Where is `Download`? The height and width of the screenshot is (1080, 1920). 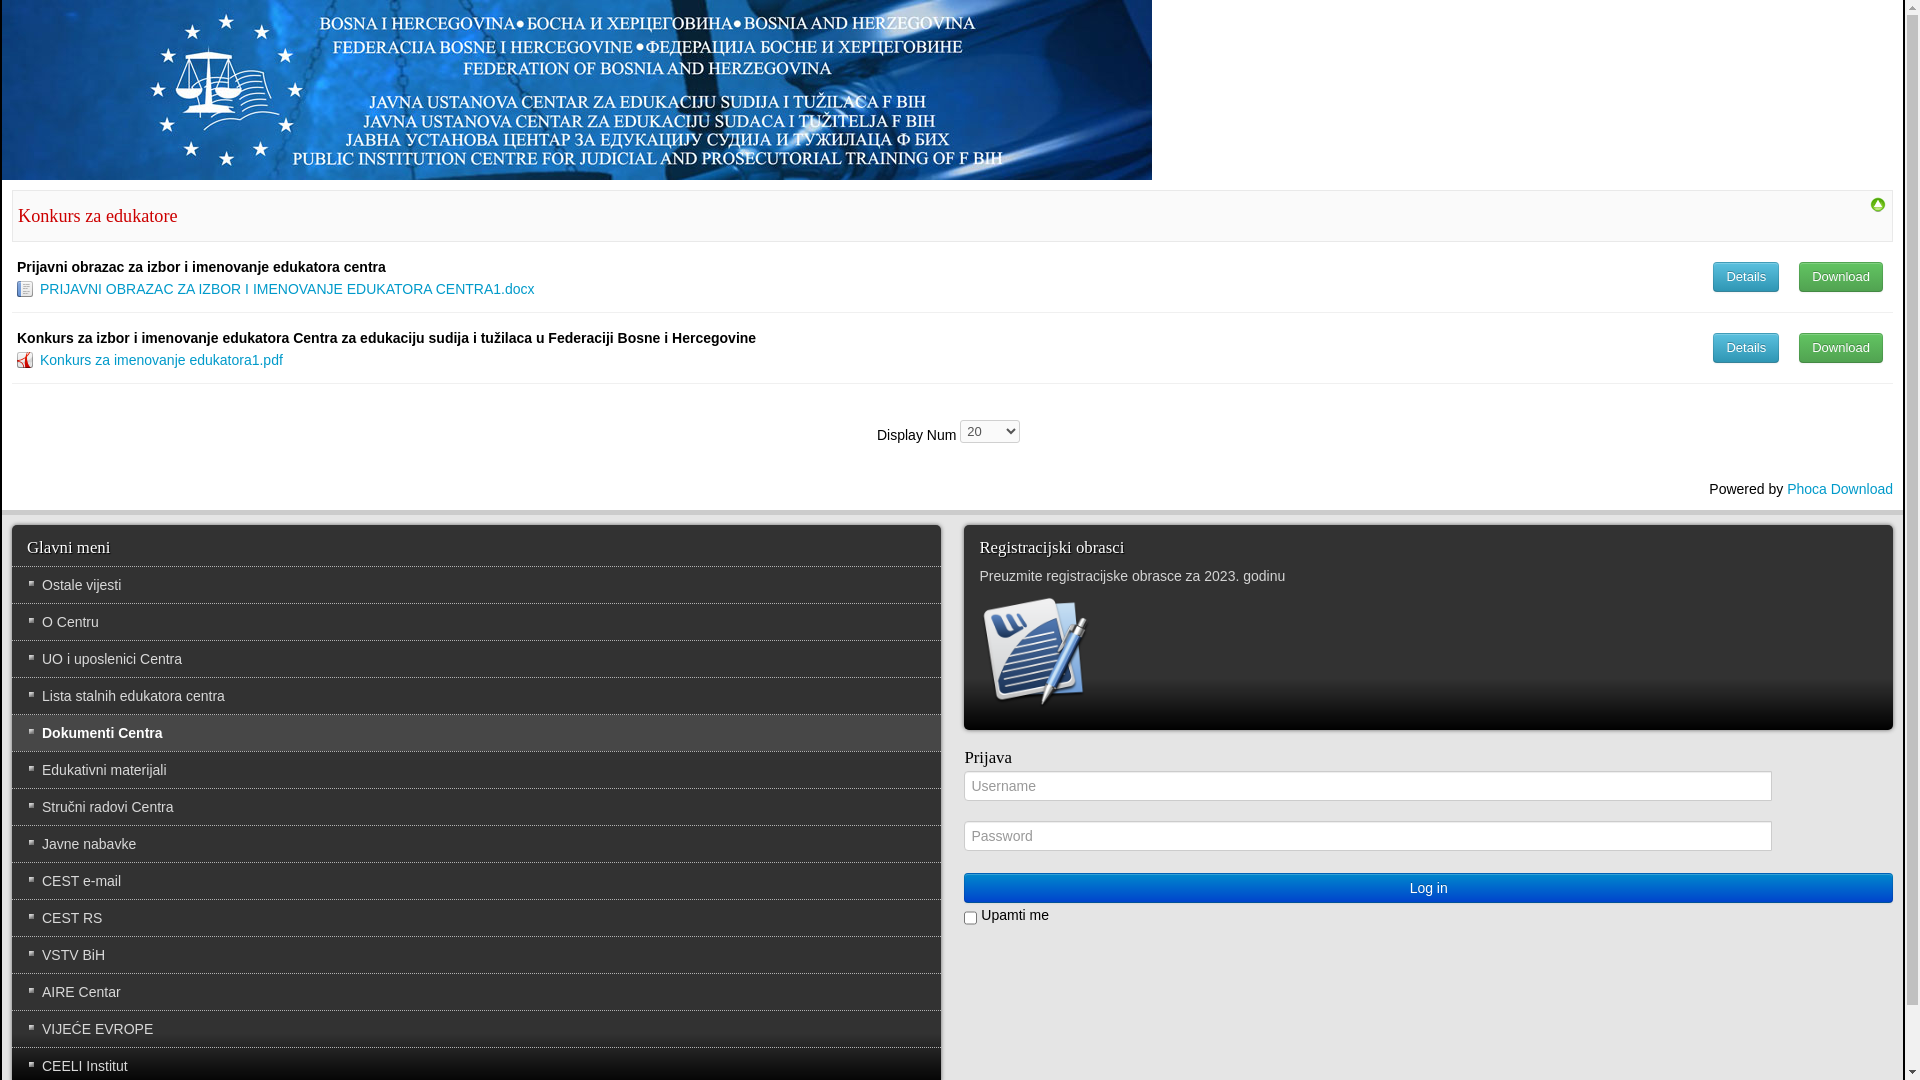 Download is located at coordinates (1841, 277).